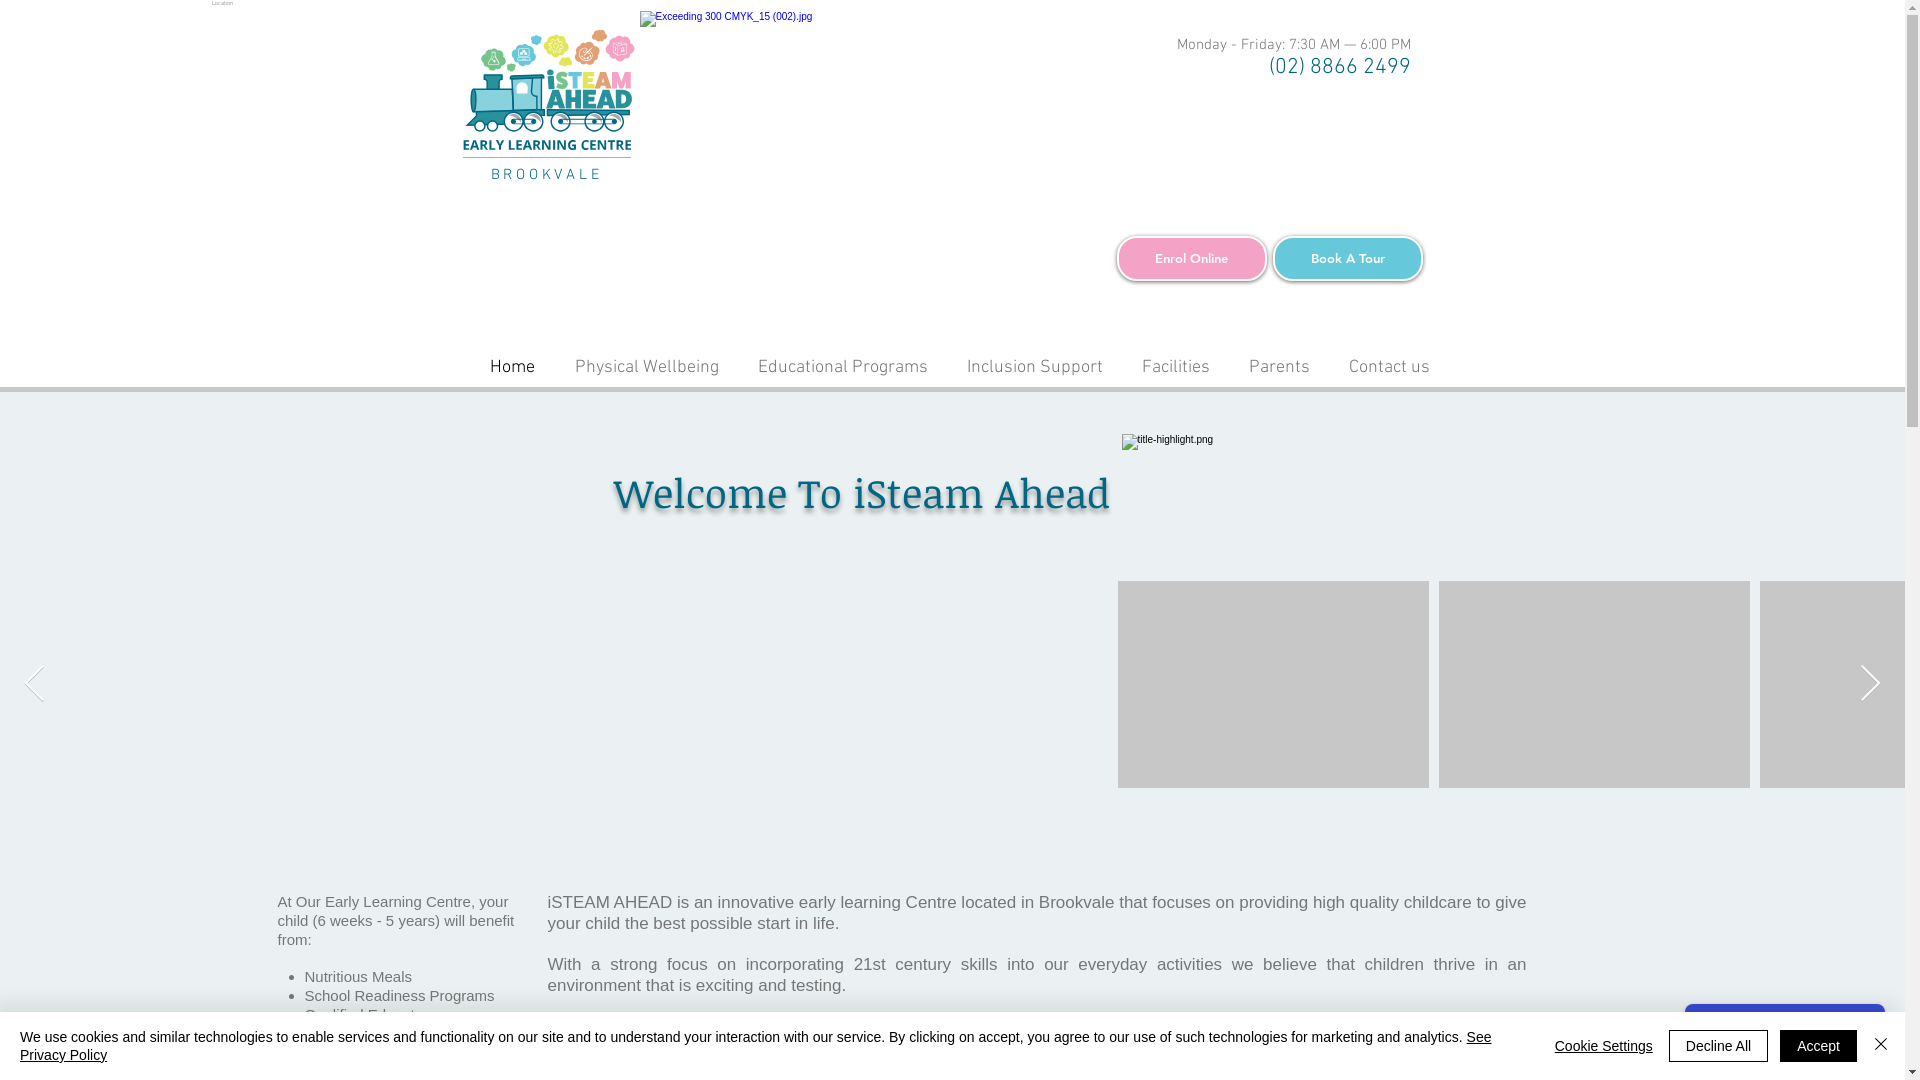  Describe the element at coordinates (842, 368) in the screenshot. I see `Educational Programs` at that location.